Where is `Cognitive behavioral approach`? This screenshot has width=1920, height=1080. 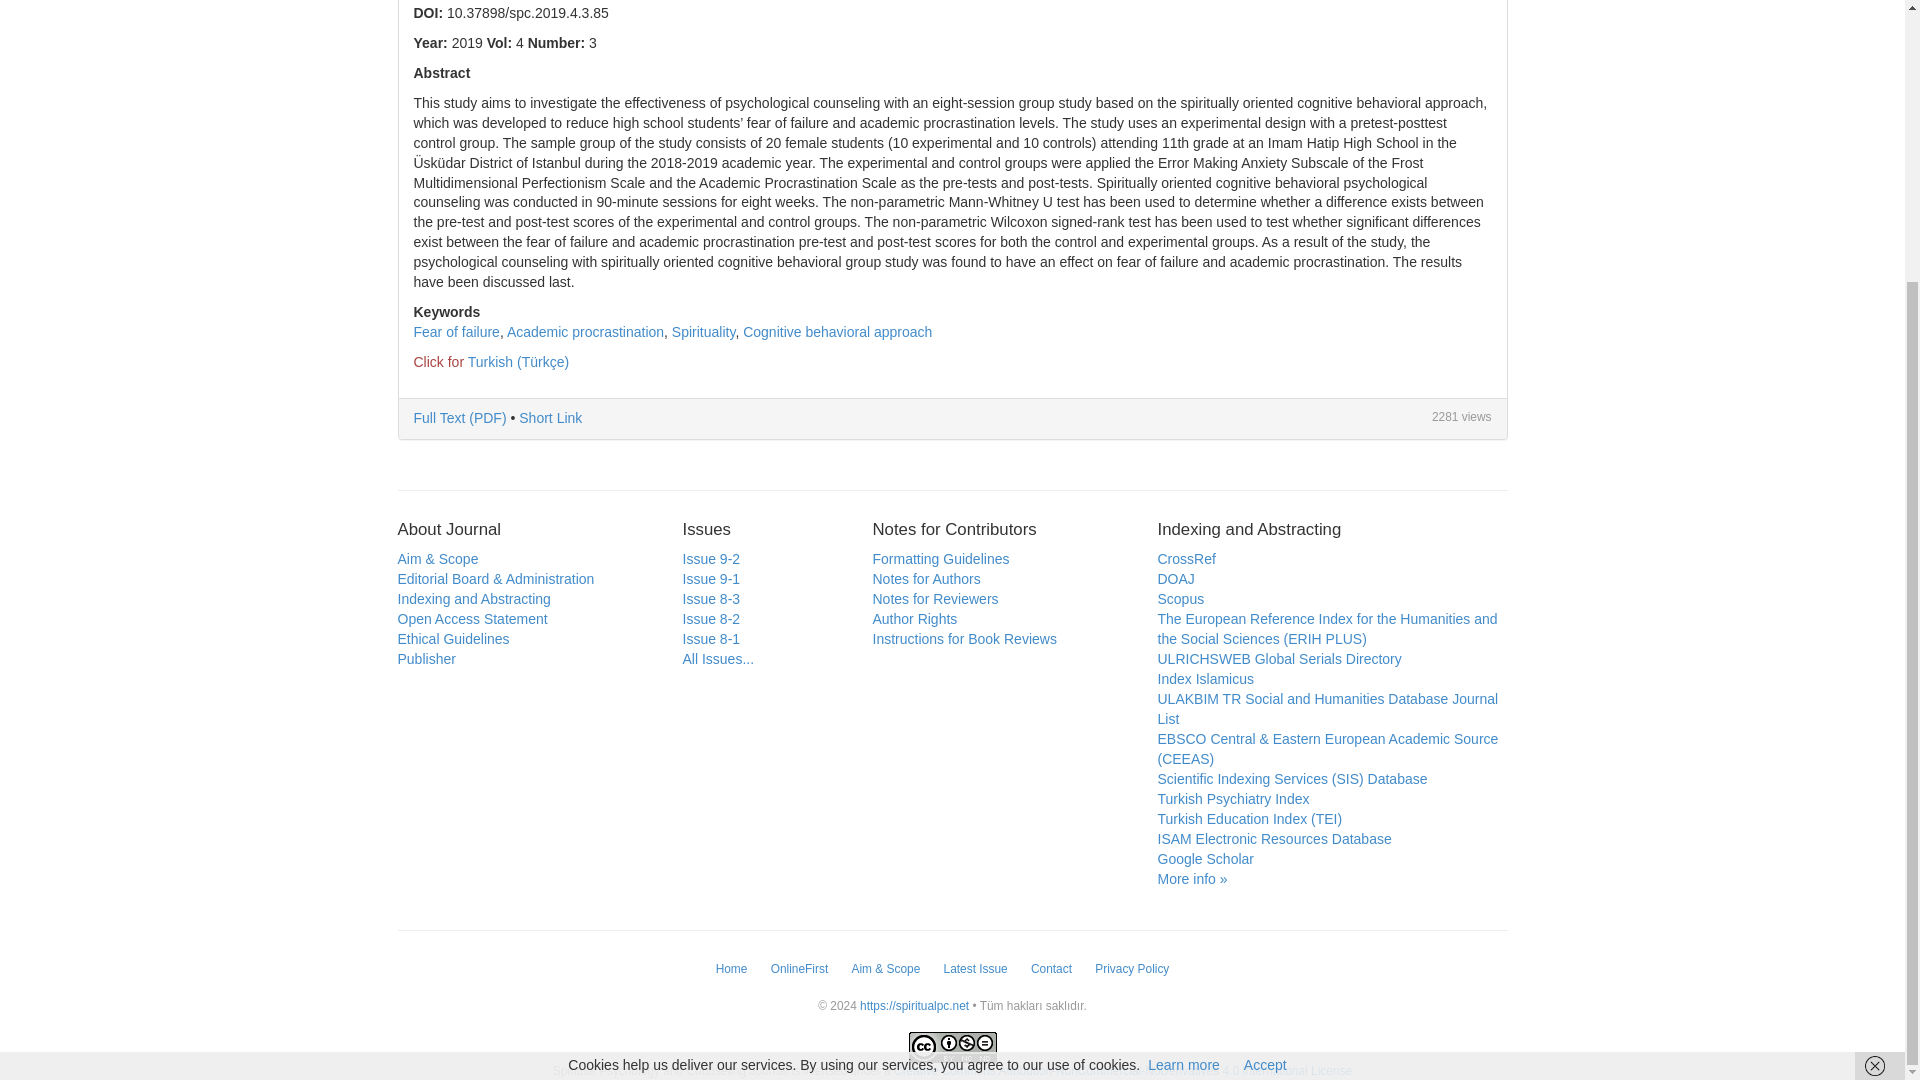
Cognitive behavioral approach is located at coordinates (837, 332).